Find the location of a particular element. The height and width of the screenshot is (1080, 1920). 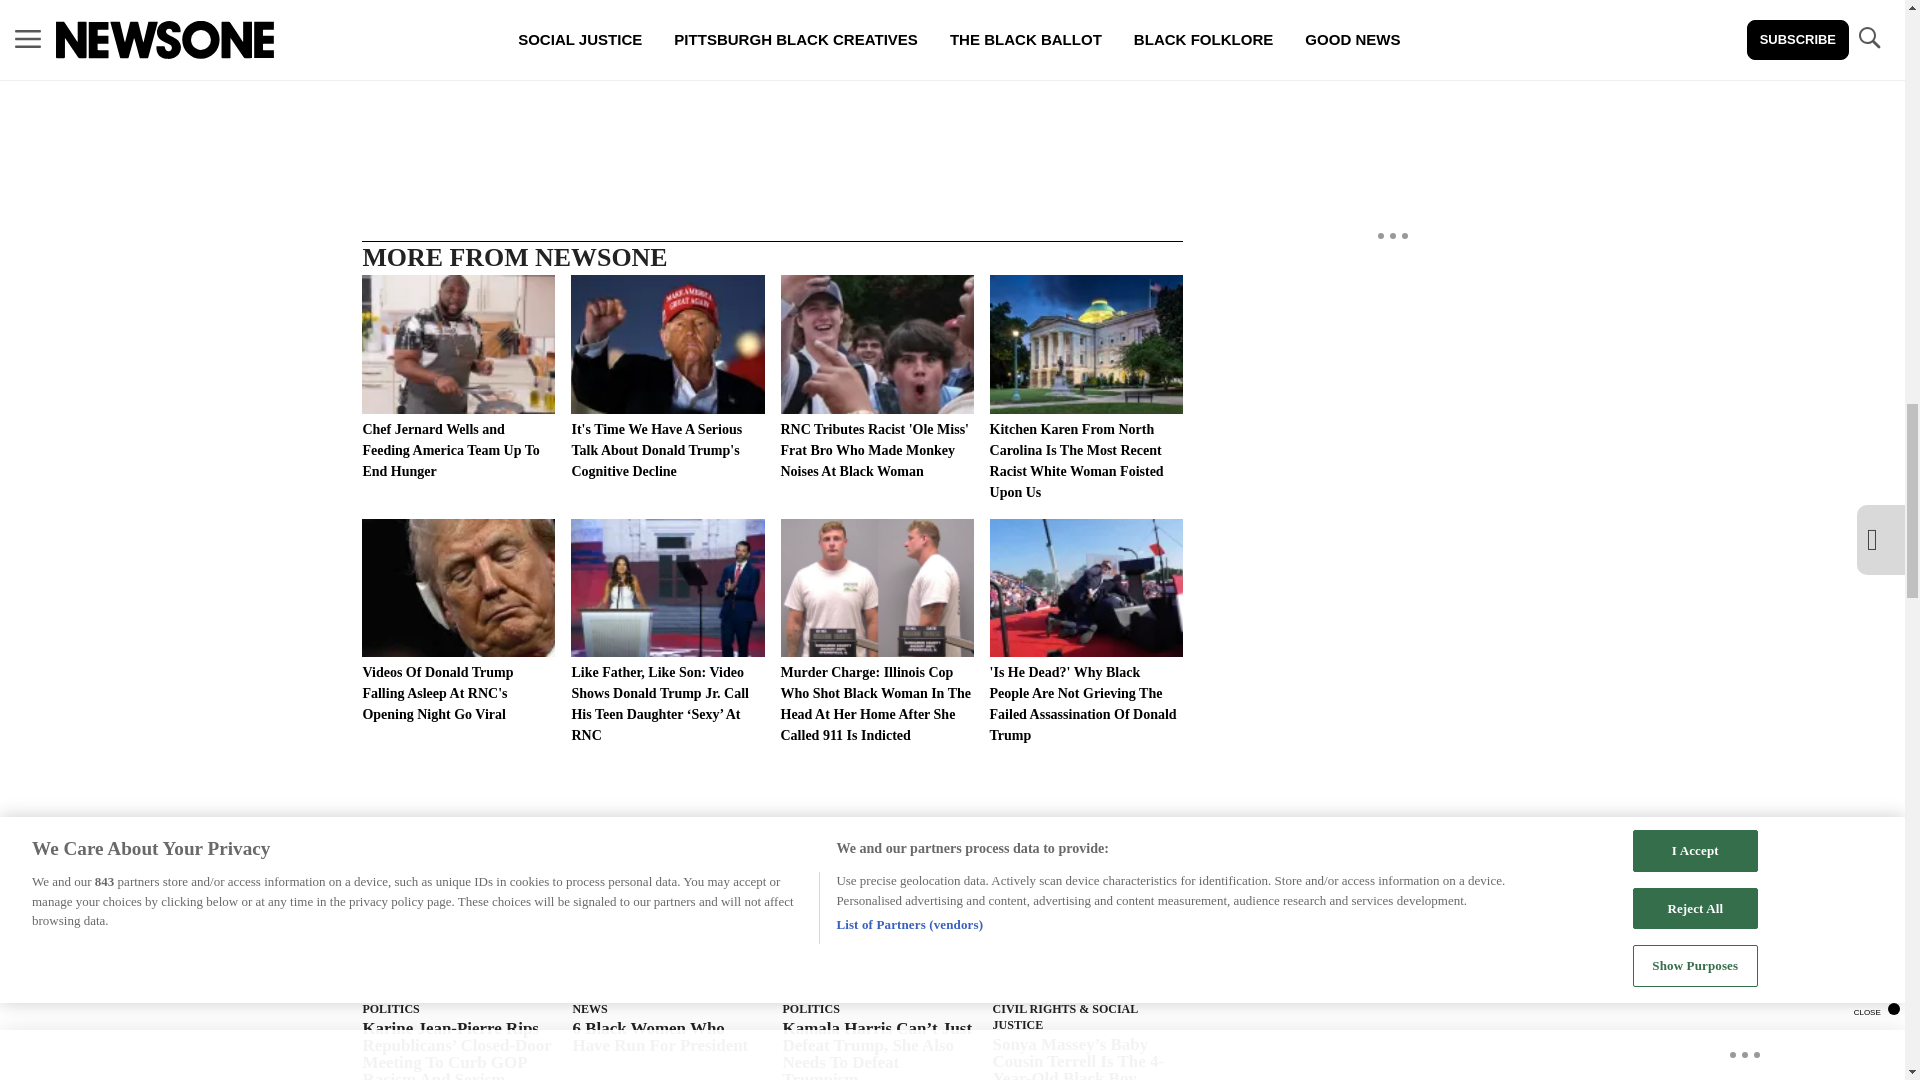

POLICE BRUTALITY is located at coordinates (826, 58).